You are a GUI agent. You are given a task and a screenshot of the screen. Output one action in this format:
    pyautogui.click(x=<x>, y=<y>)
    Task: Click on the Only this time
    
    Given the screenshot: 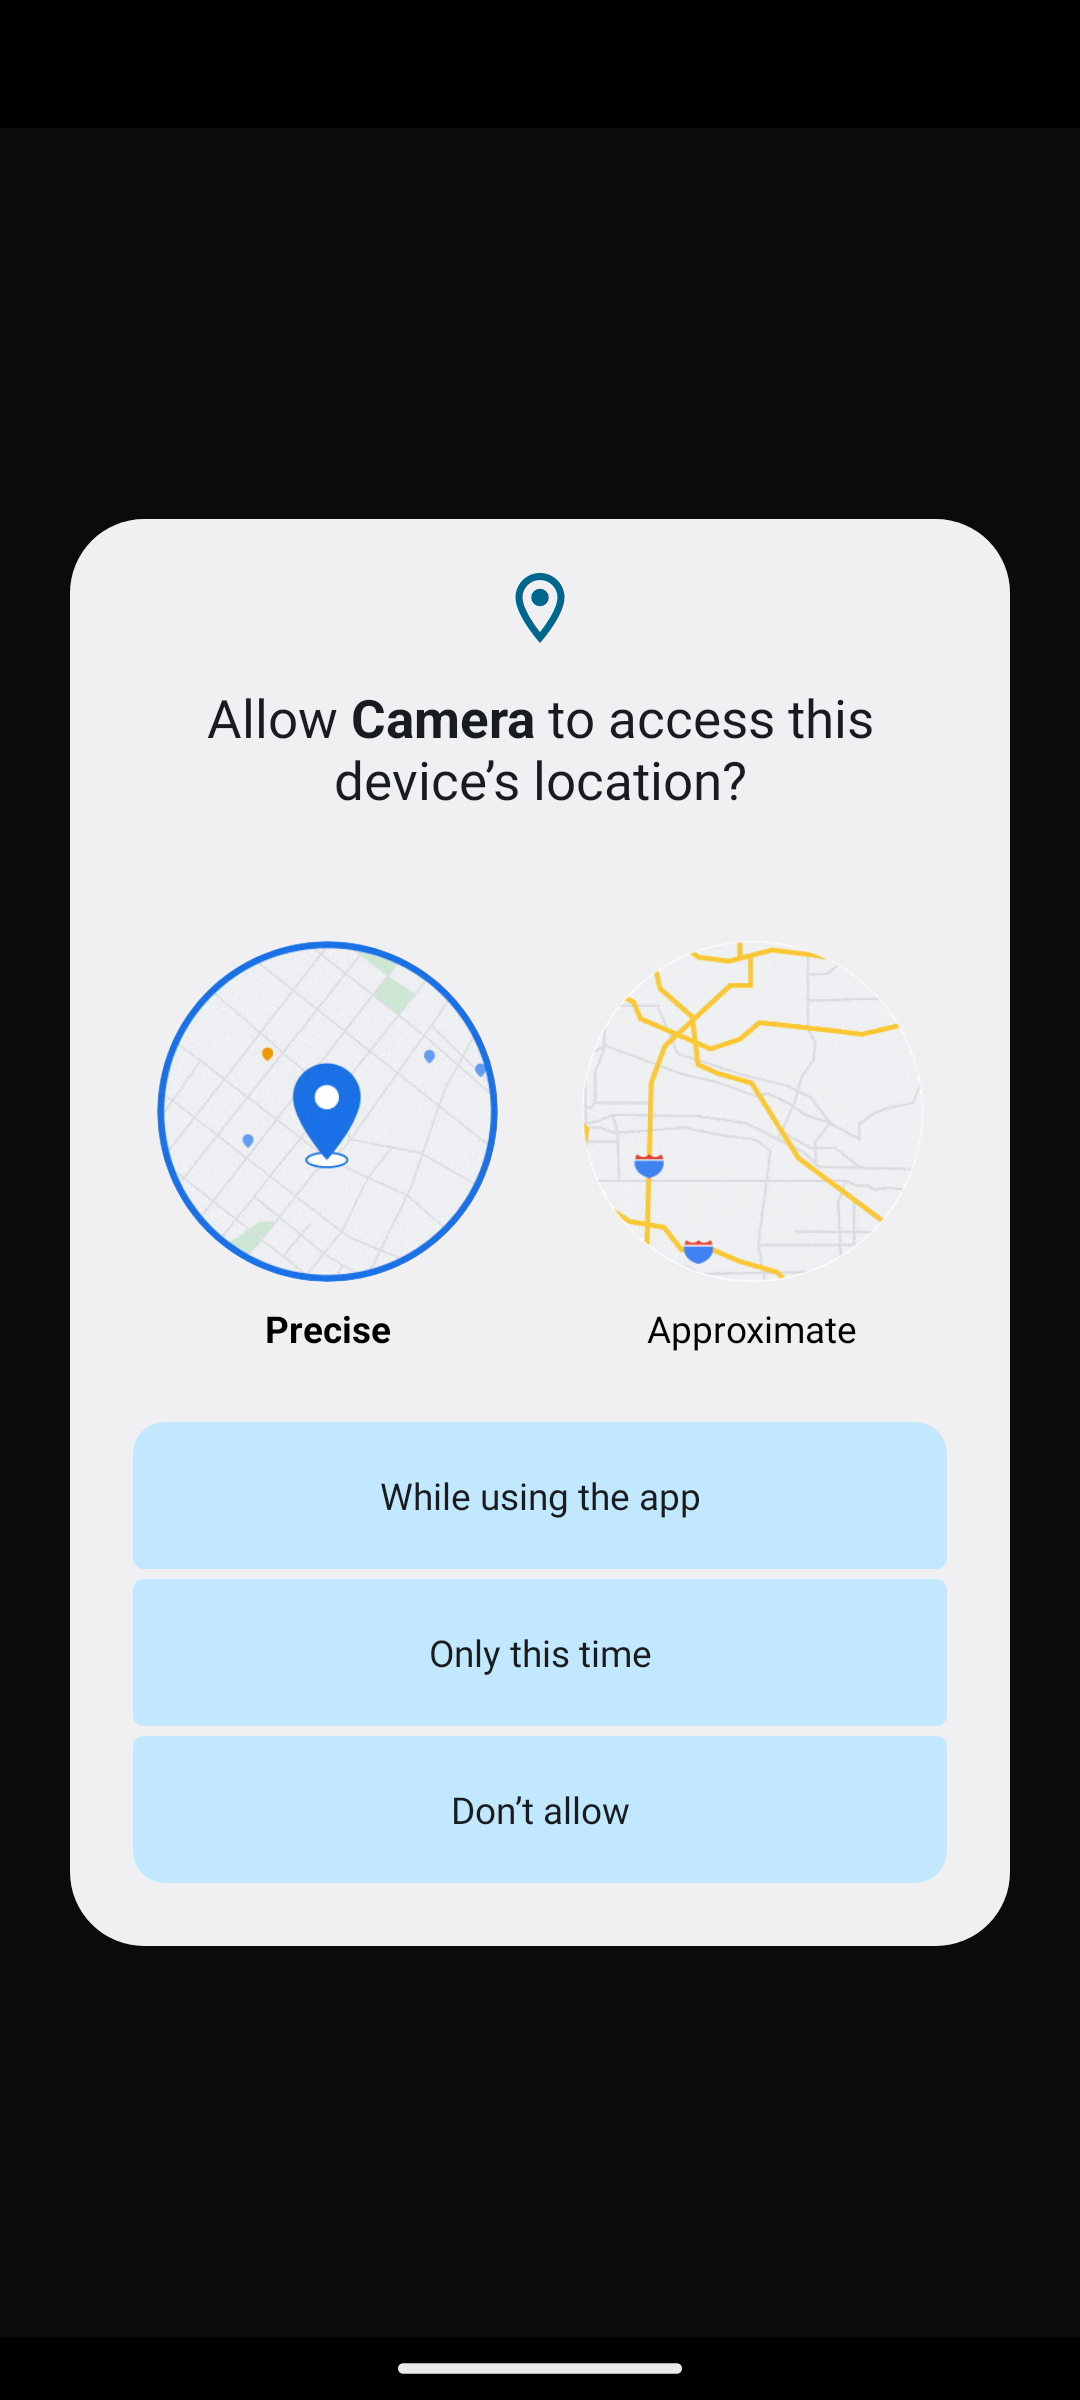 What is the action you would take?
    pyautogui.click(x=540, y=1652)
    